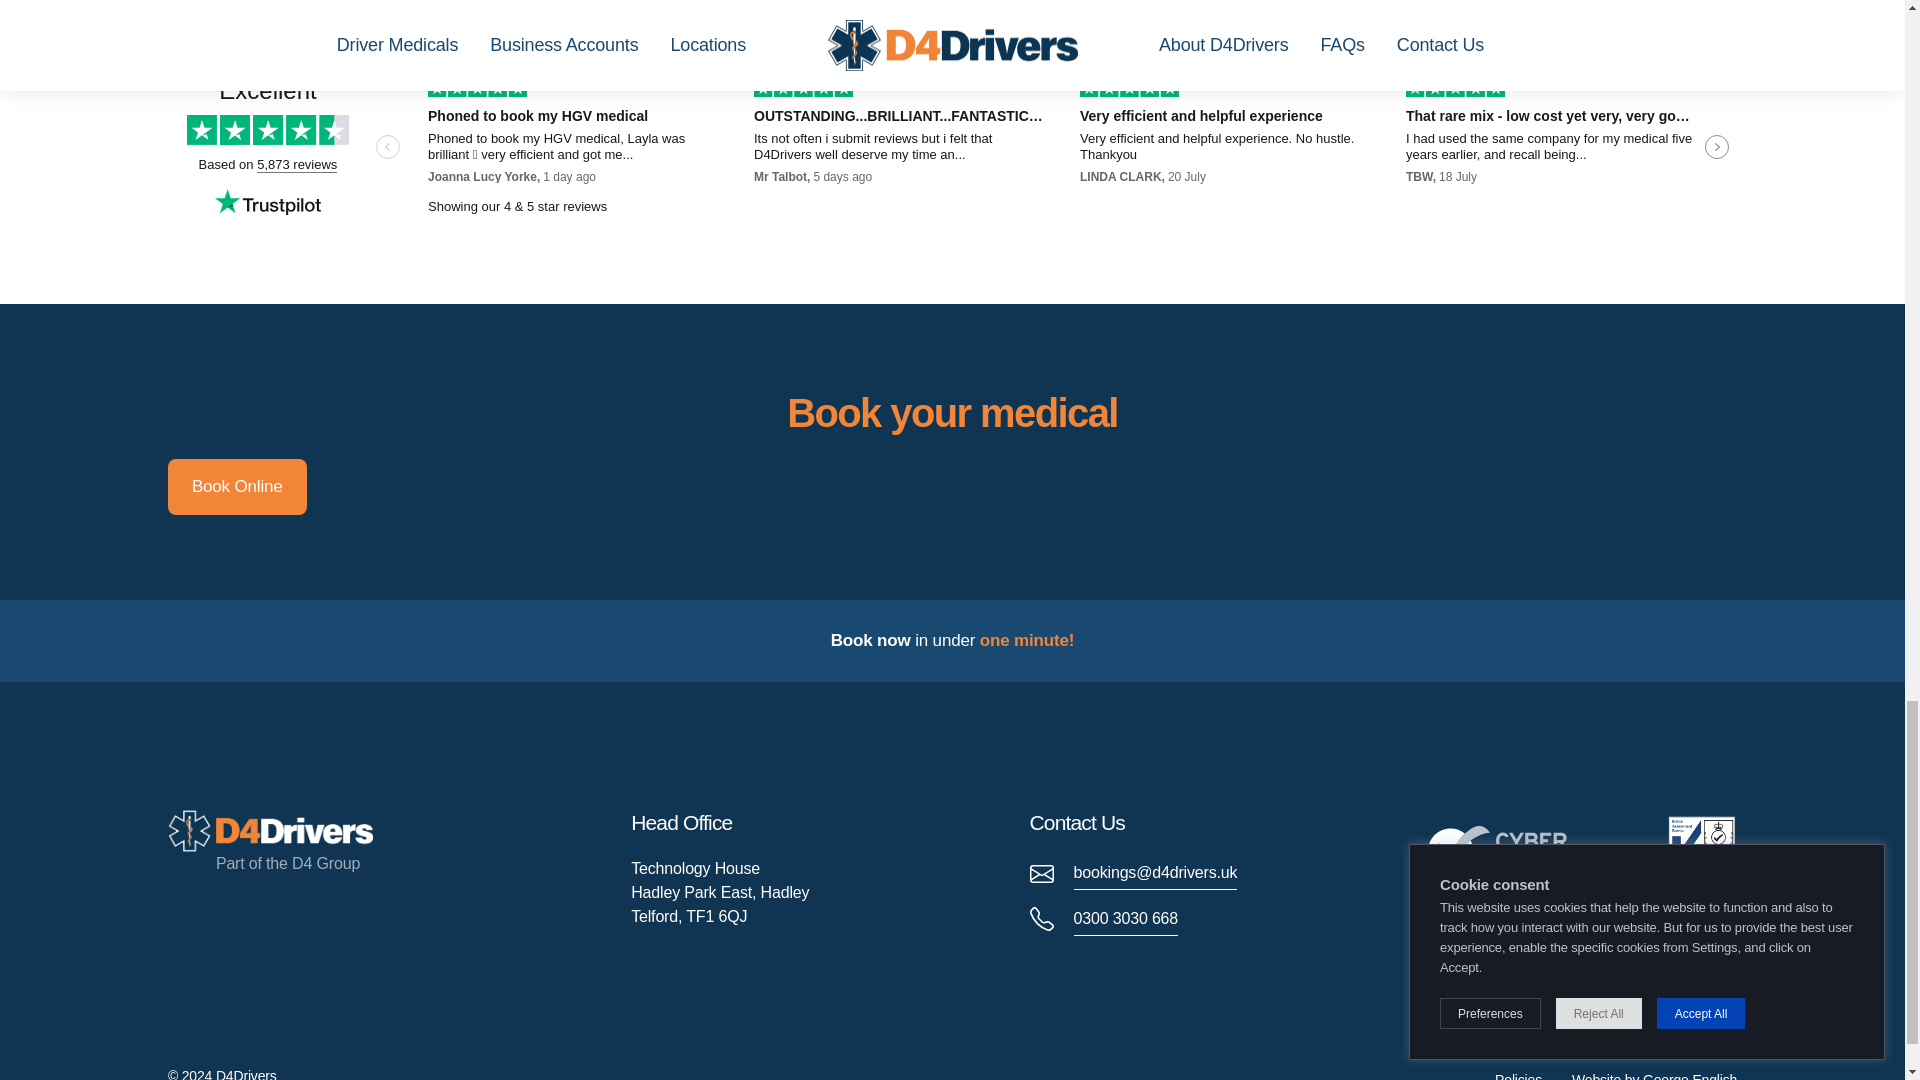  I want to click on 0300 3030 668, so click(1104, 918).